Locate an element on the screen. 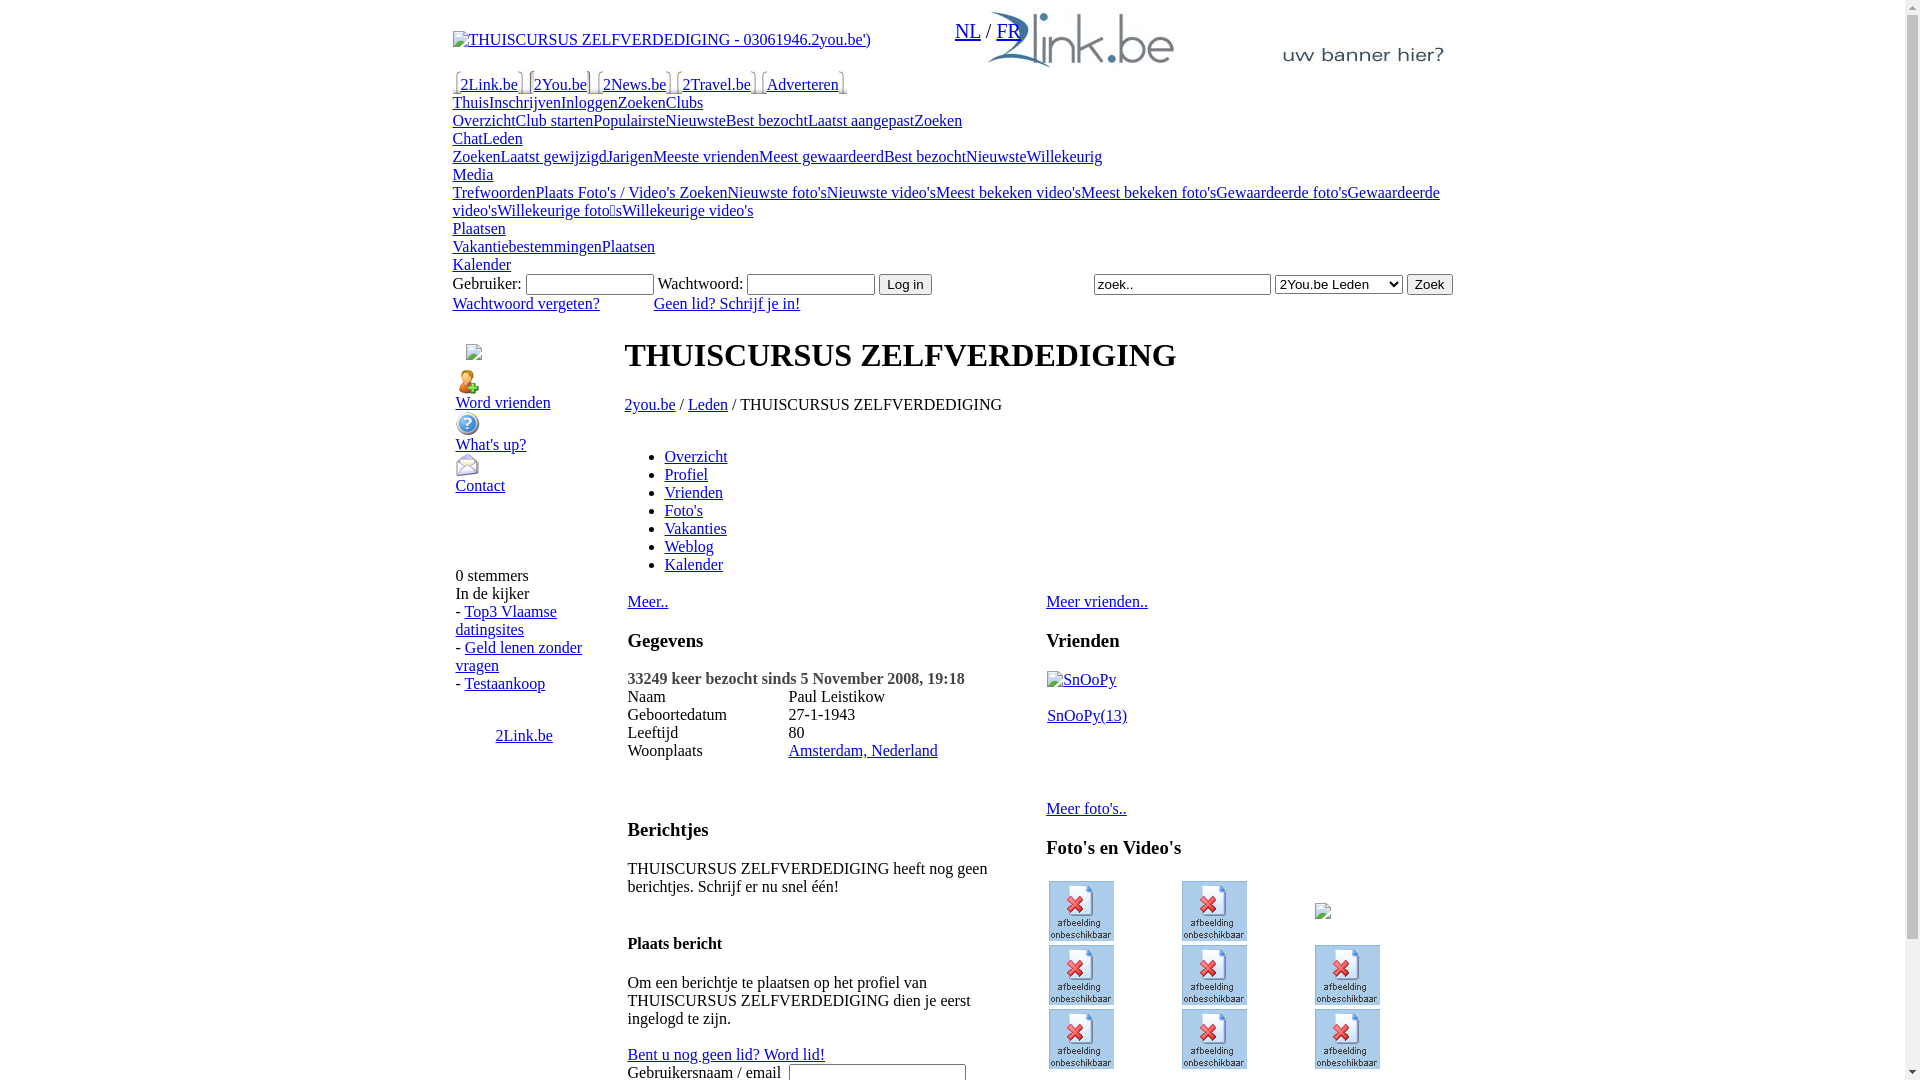  Gewaardeerde video's is located at coordinates (946, 202).